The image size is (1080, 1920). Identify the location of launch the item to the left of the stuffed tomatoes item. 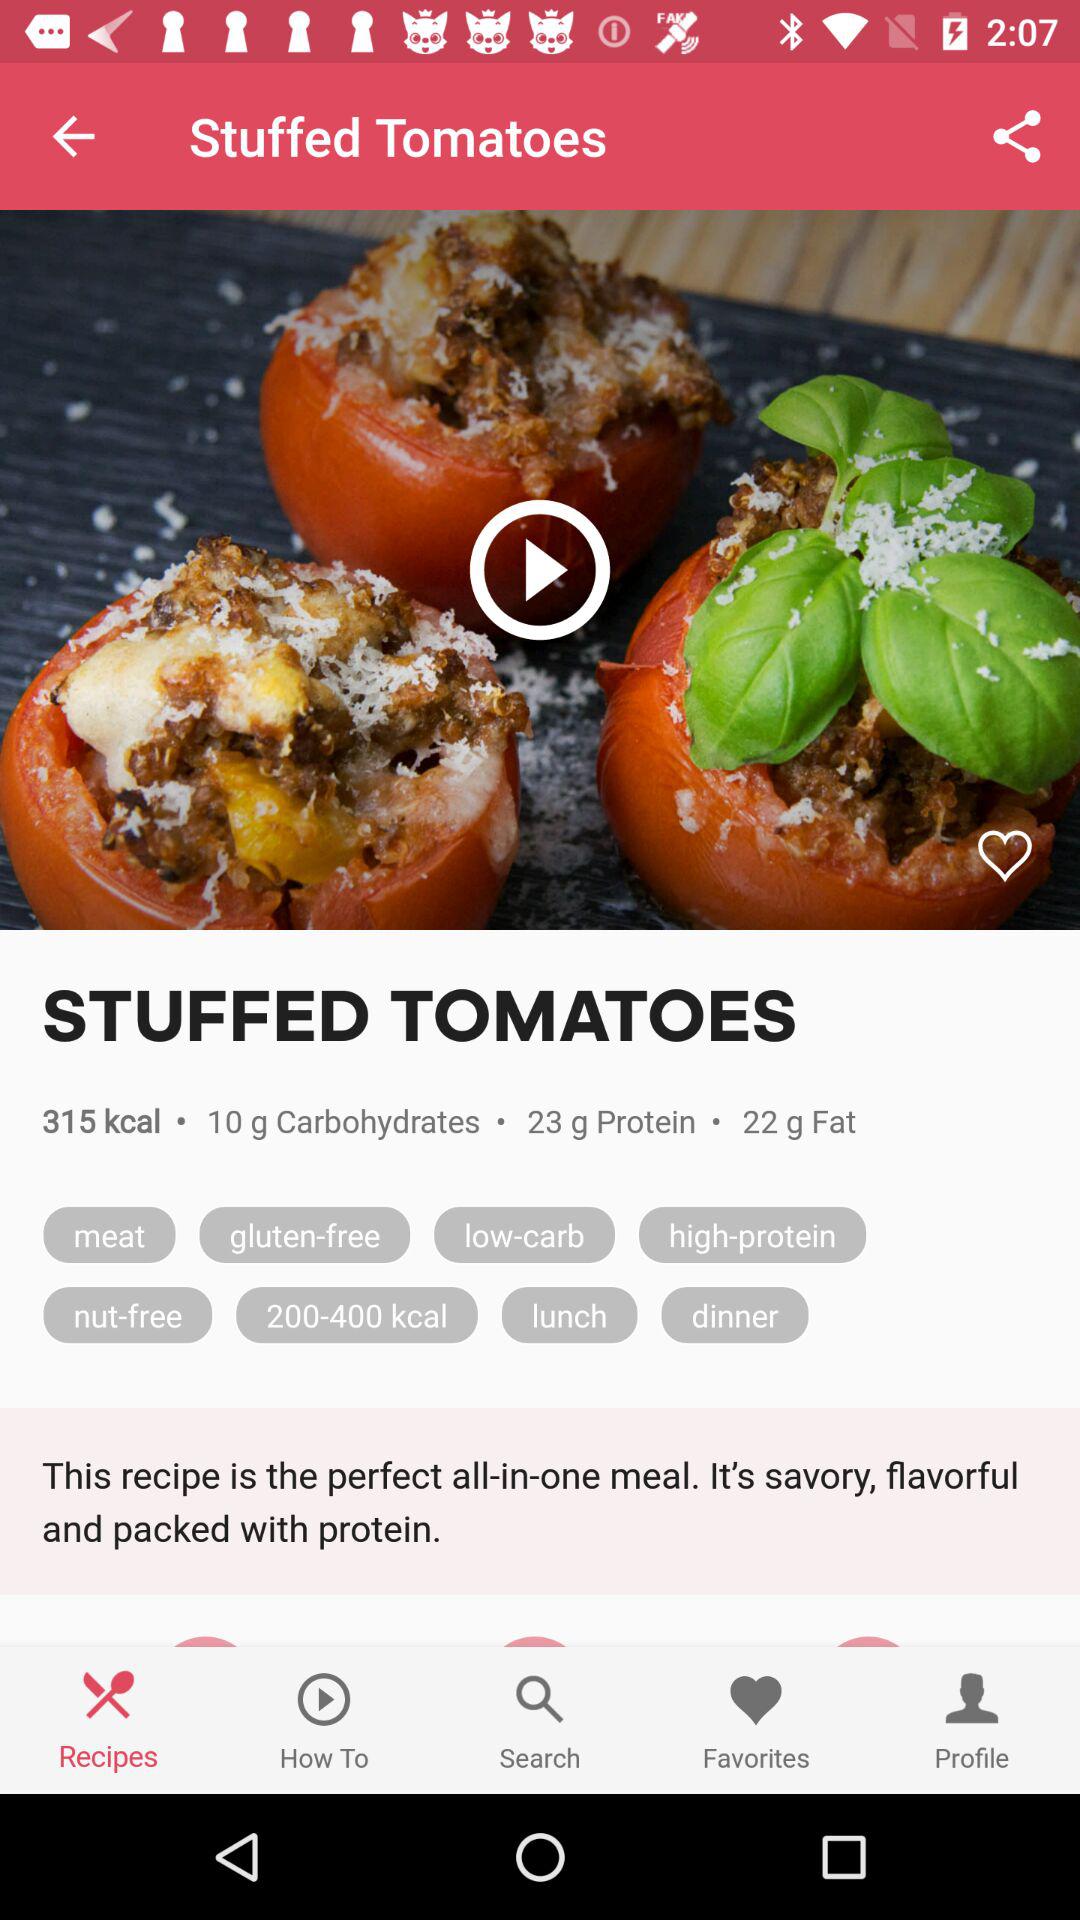
(73, 136).